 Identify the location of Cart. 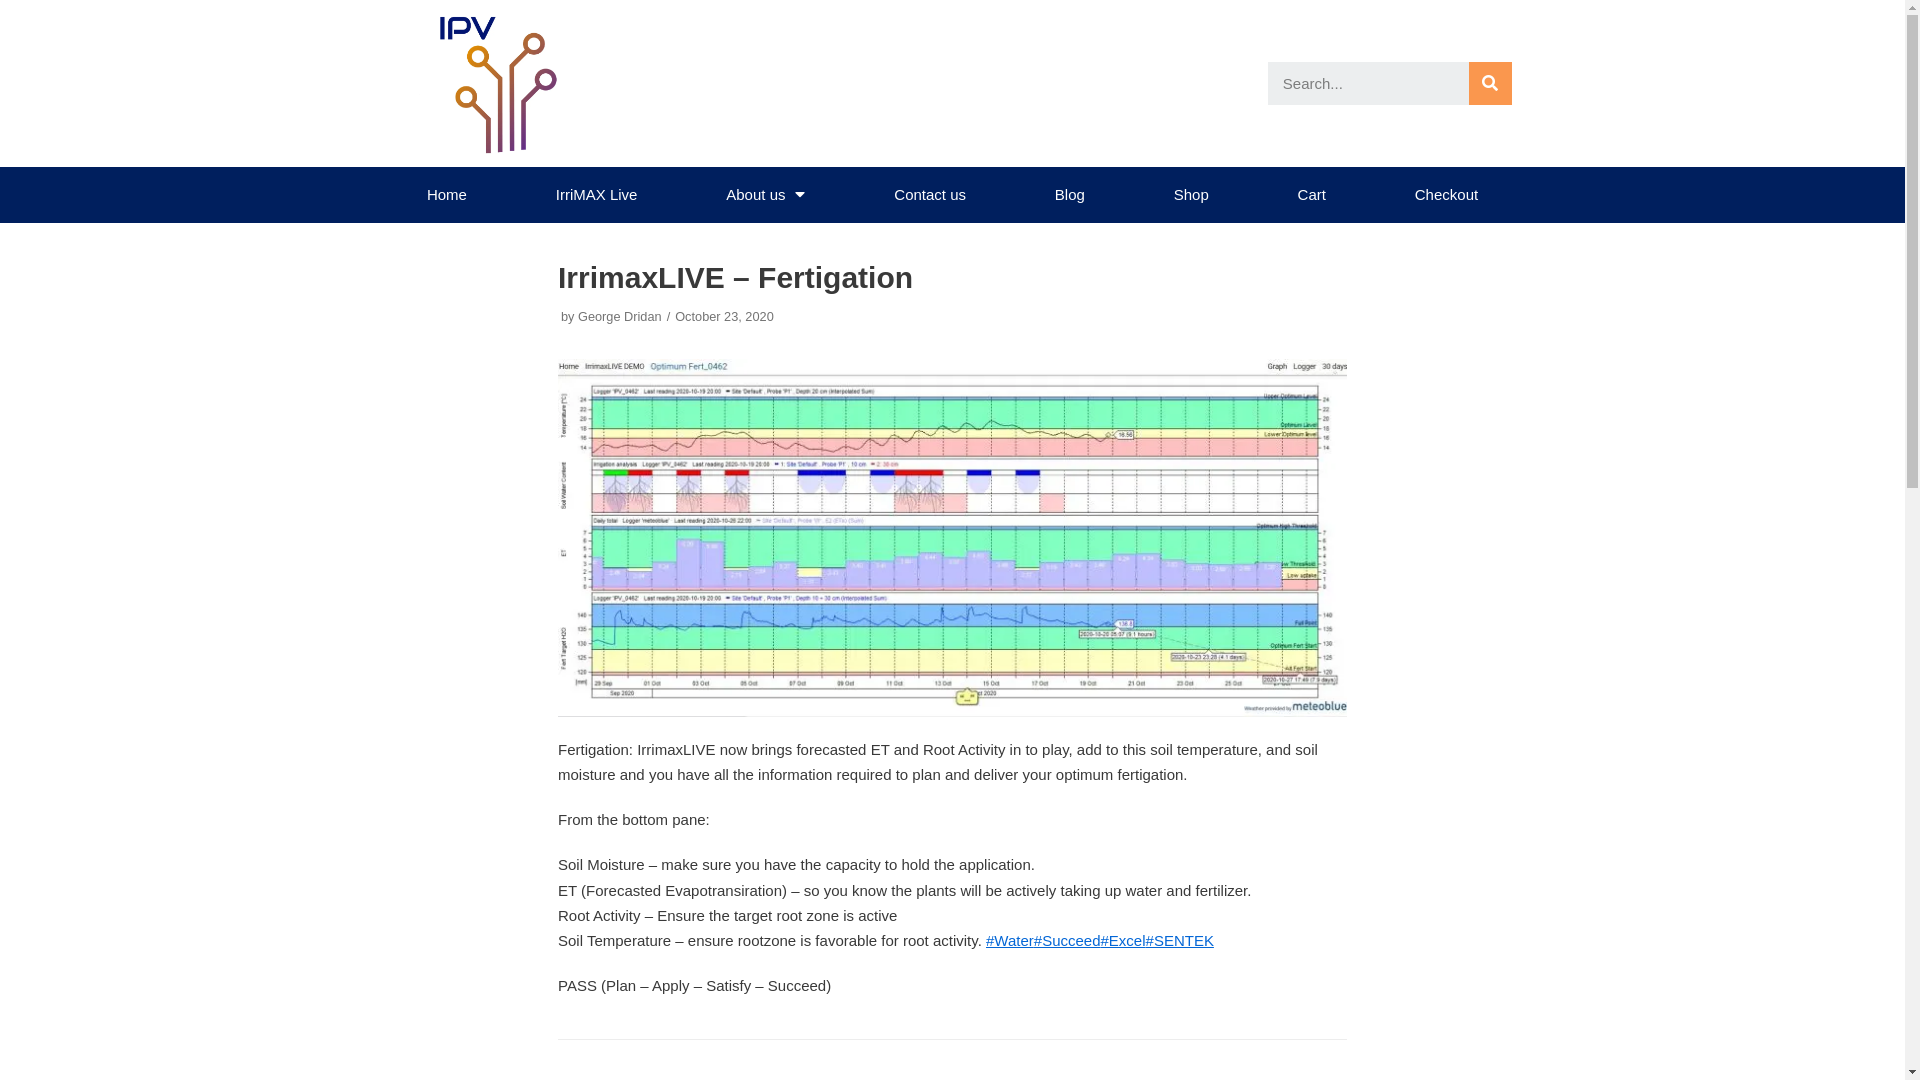
(1312, 195).